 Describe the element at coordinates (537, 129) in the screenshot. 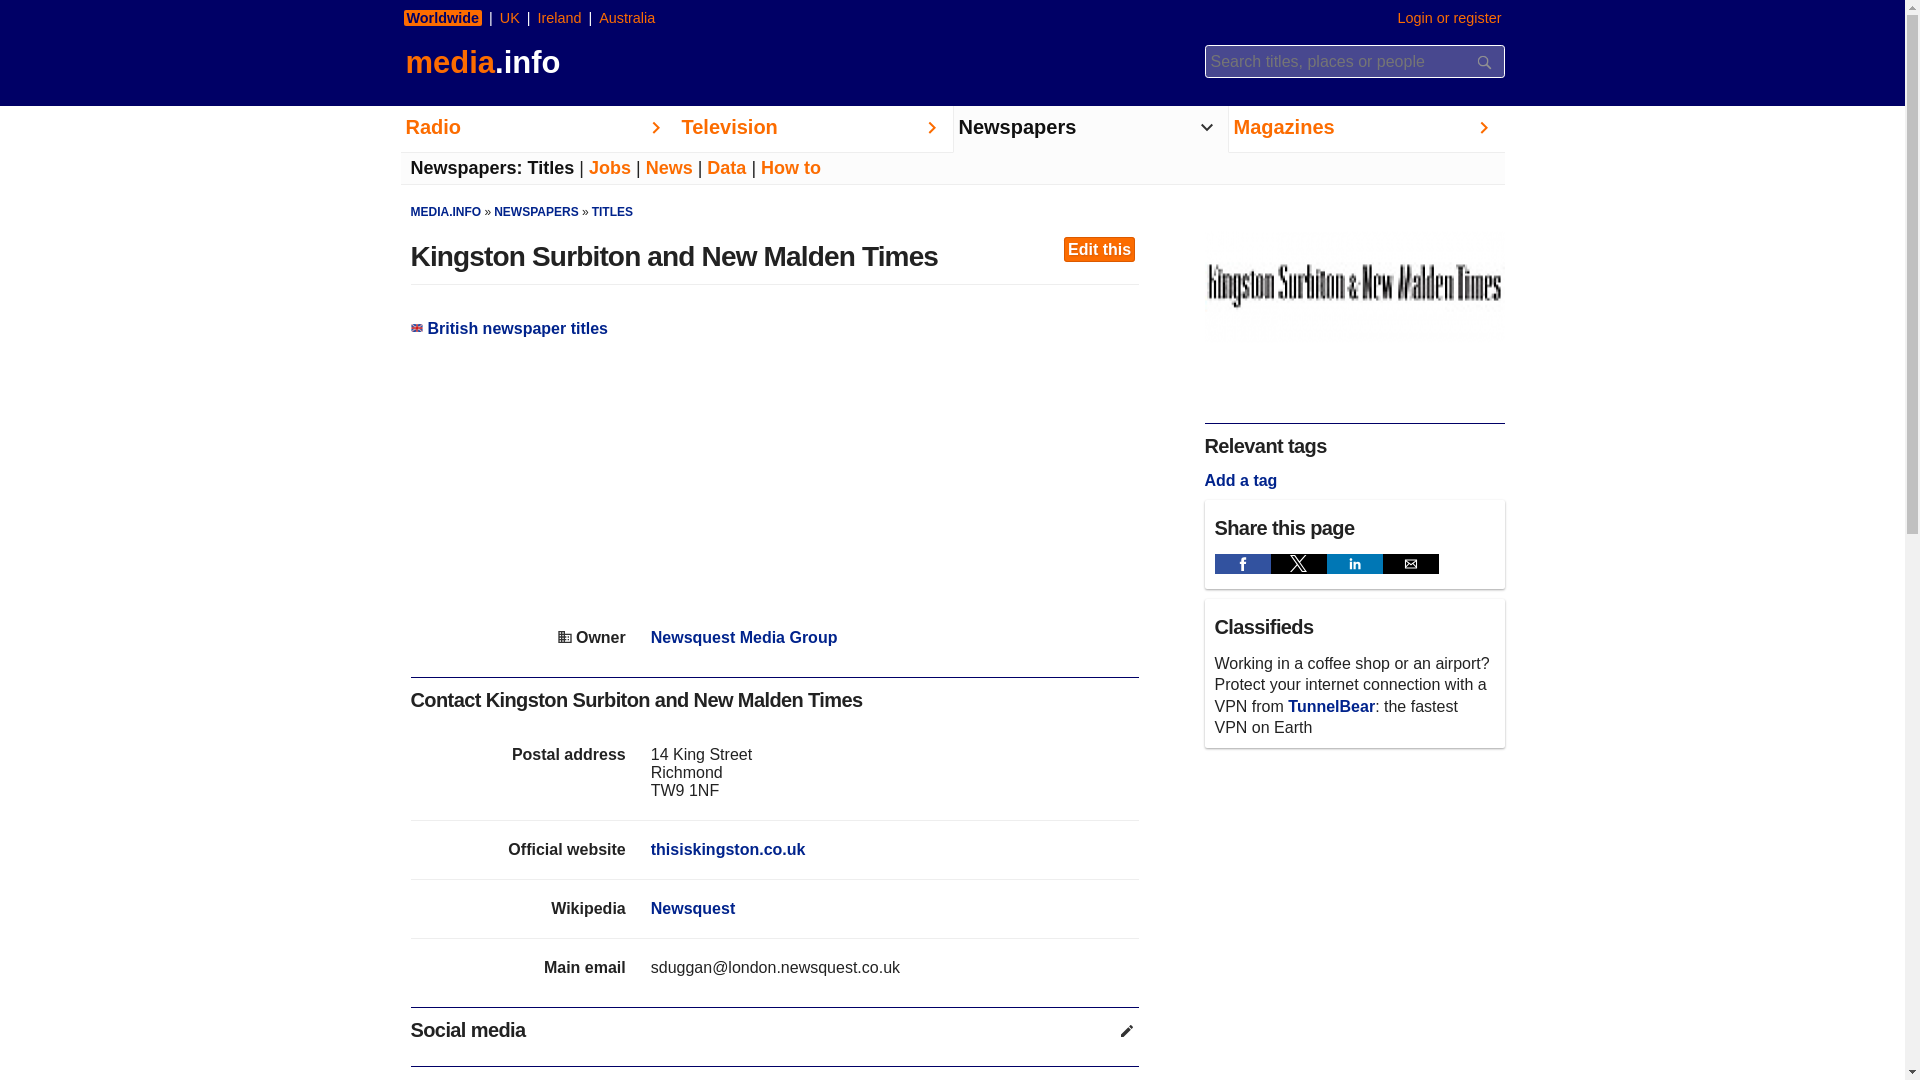

I see `Radio` at that location.